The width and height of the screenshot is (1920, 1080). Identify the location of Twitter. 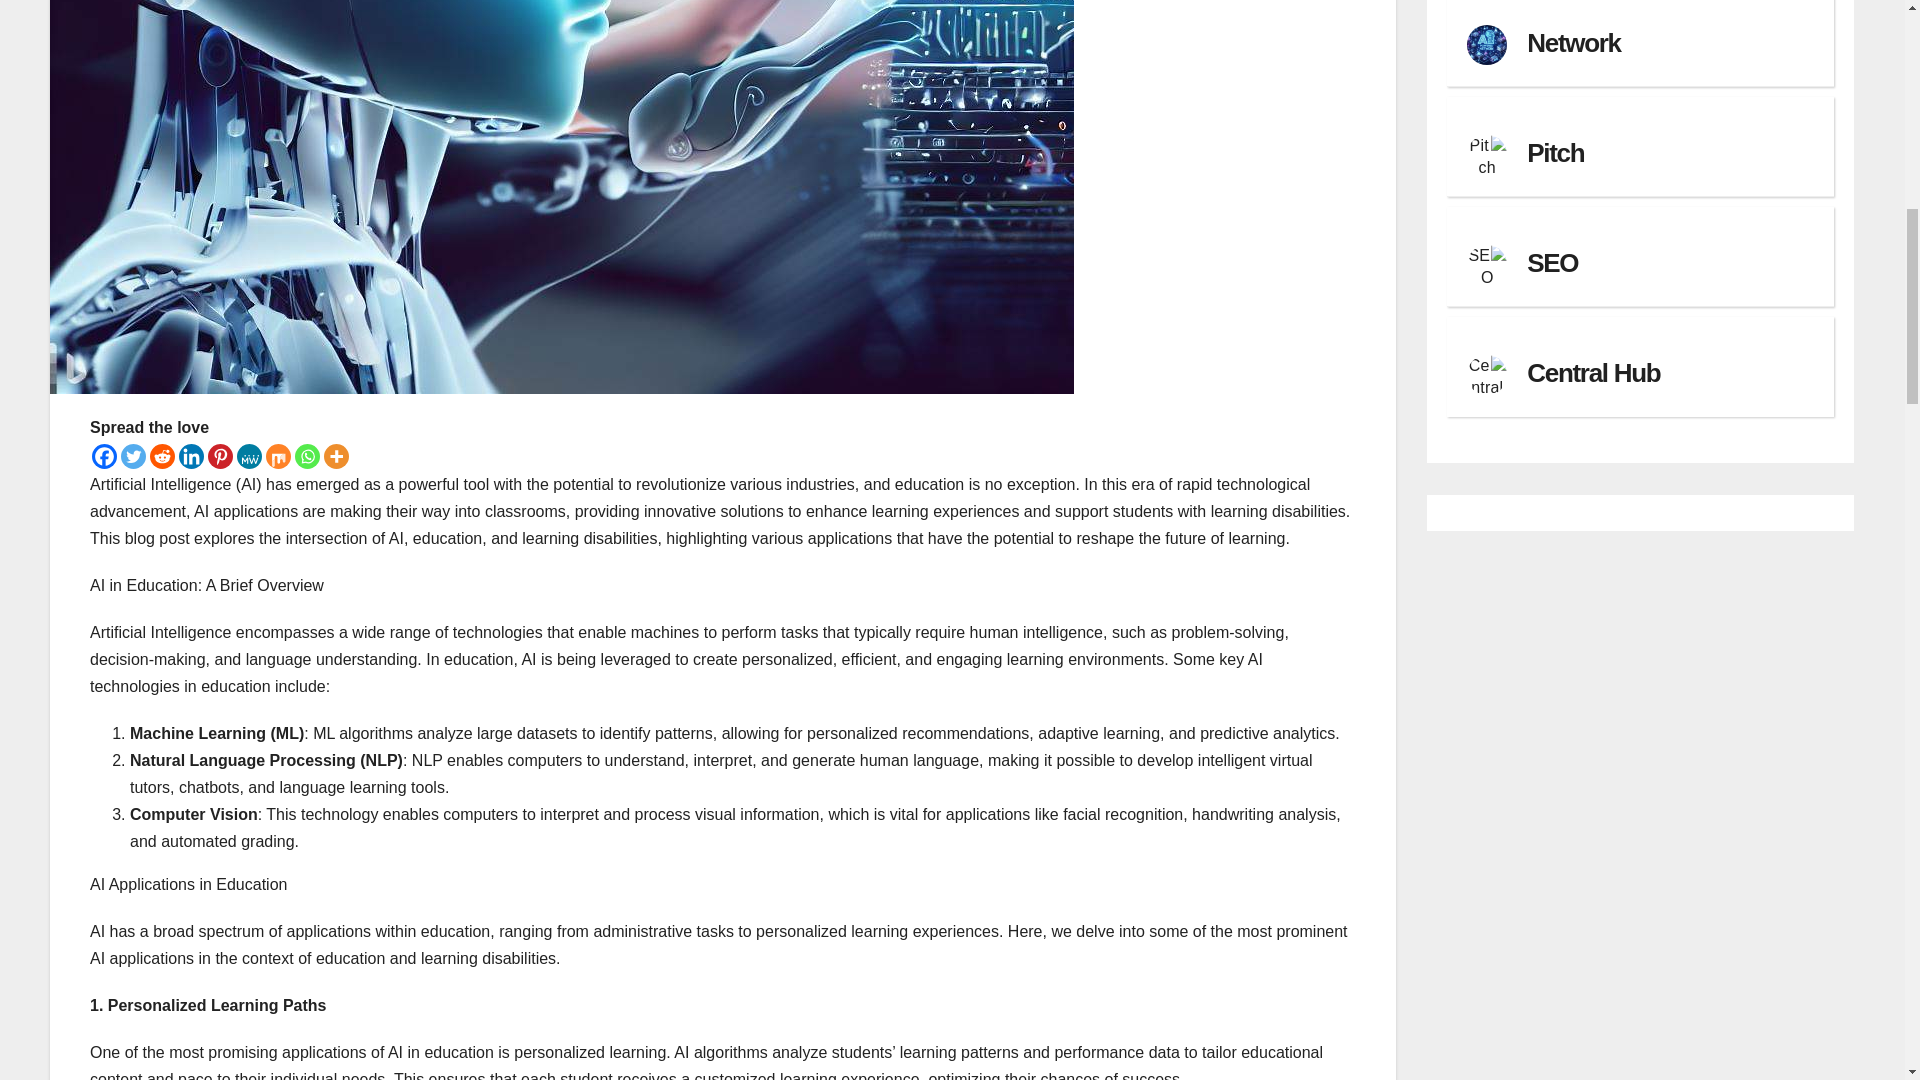
(132, 456).